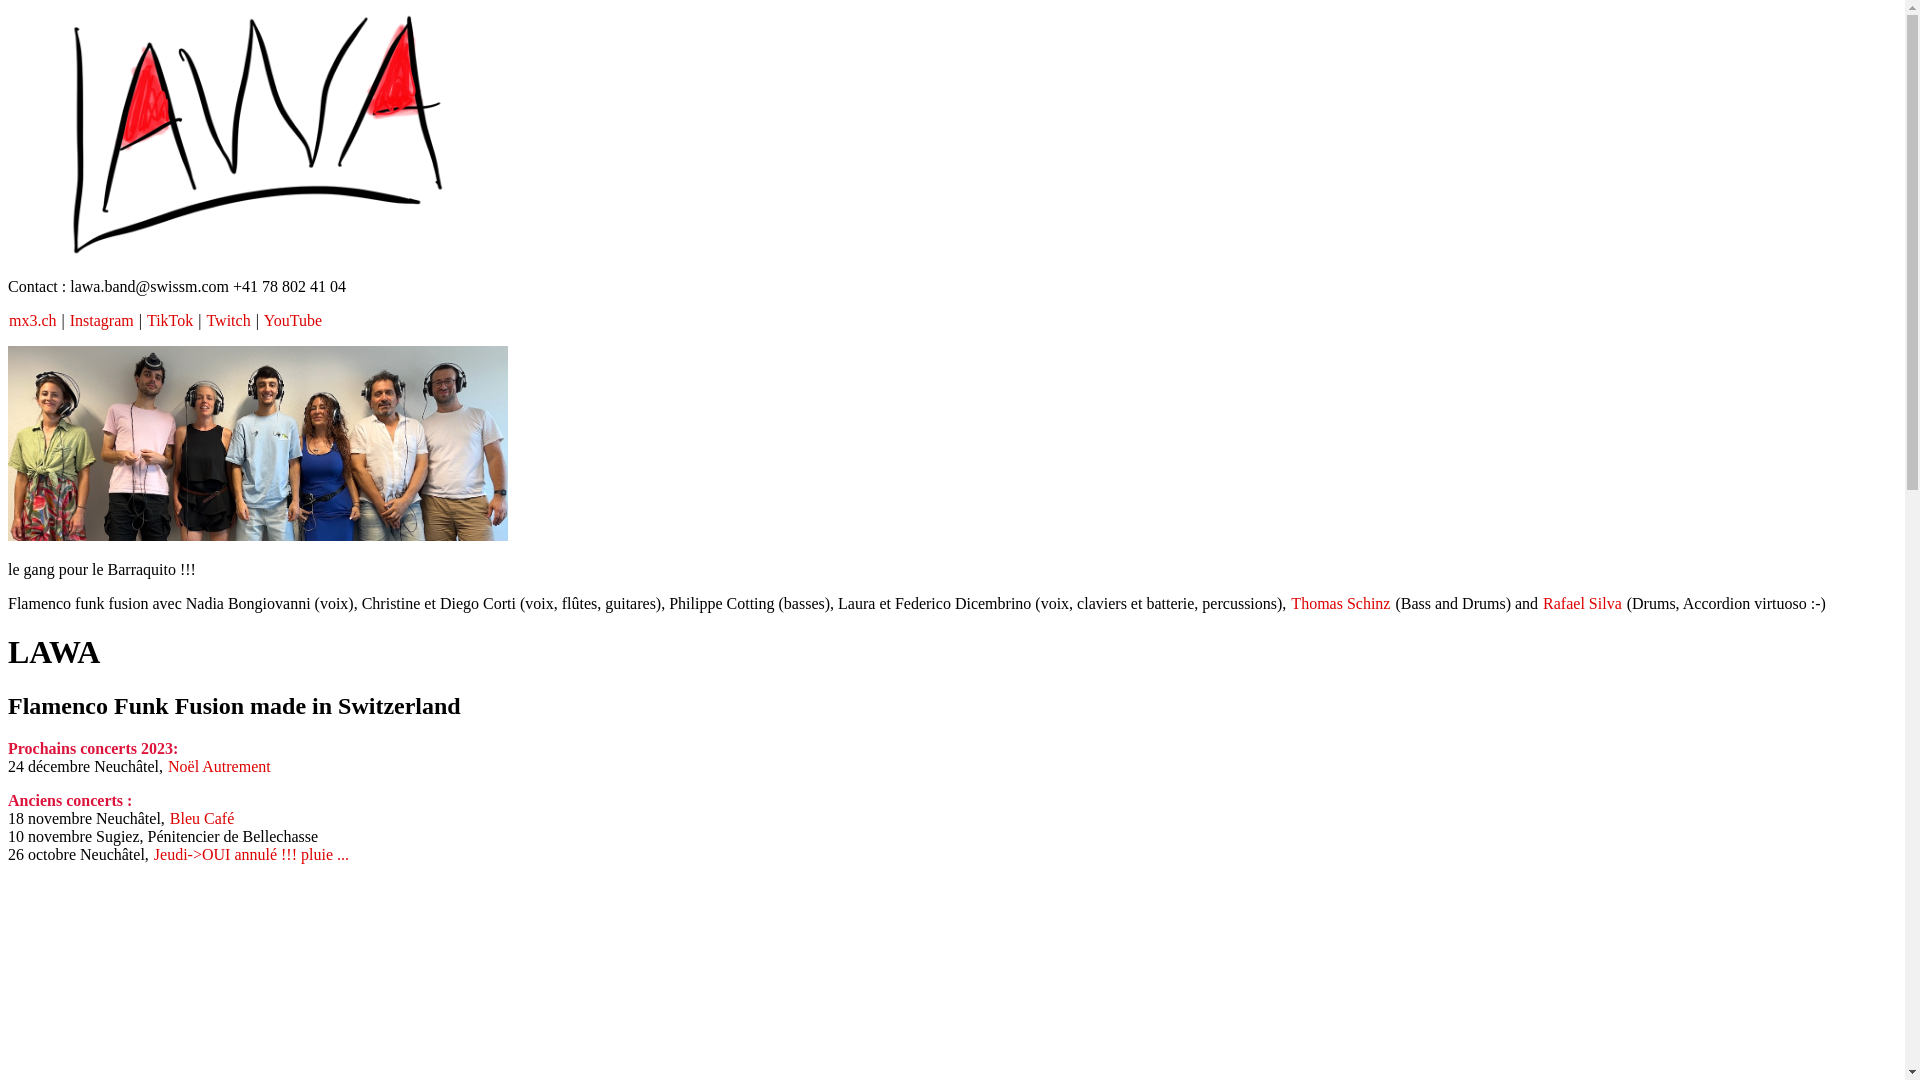 The image size is (1920, 1080). What do you see at coordinates (293, 320) in the screenshot?
I see `YouTube` at bounding box center [293, 320].